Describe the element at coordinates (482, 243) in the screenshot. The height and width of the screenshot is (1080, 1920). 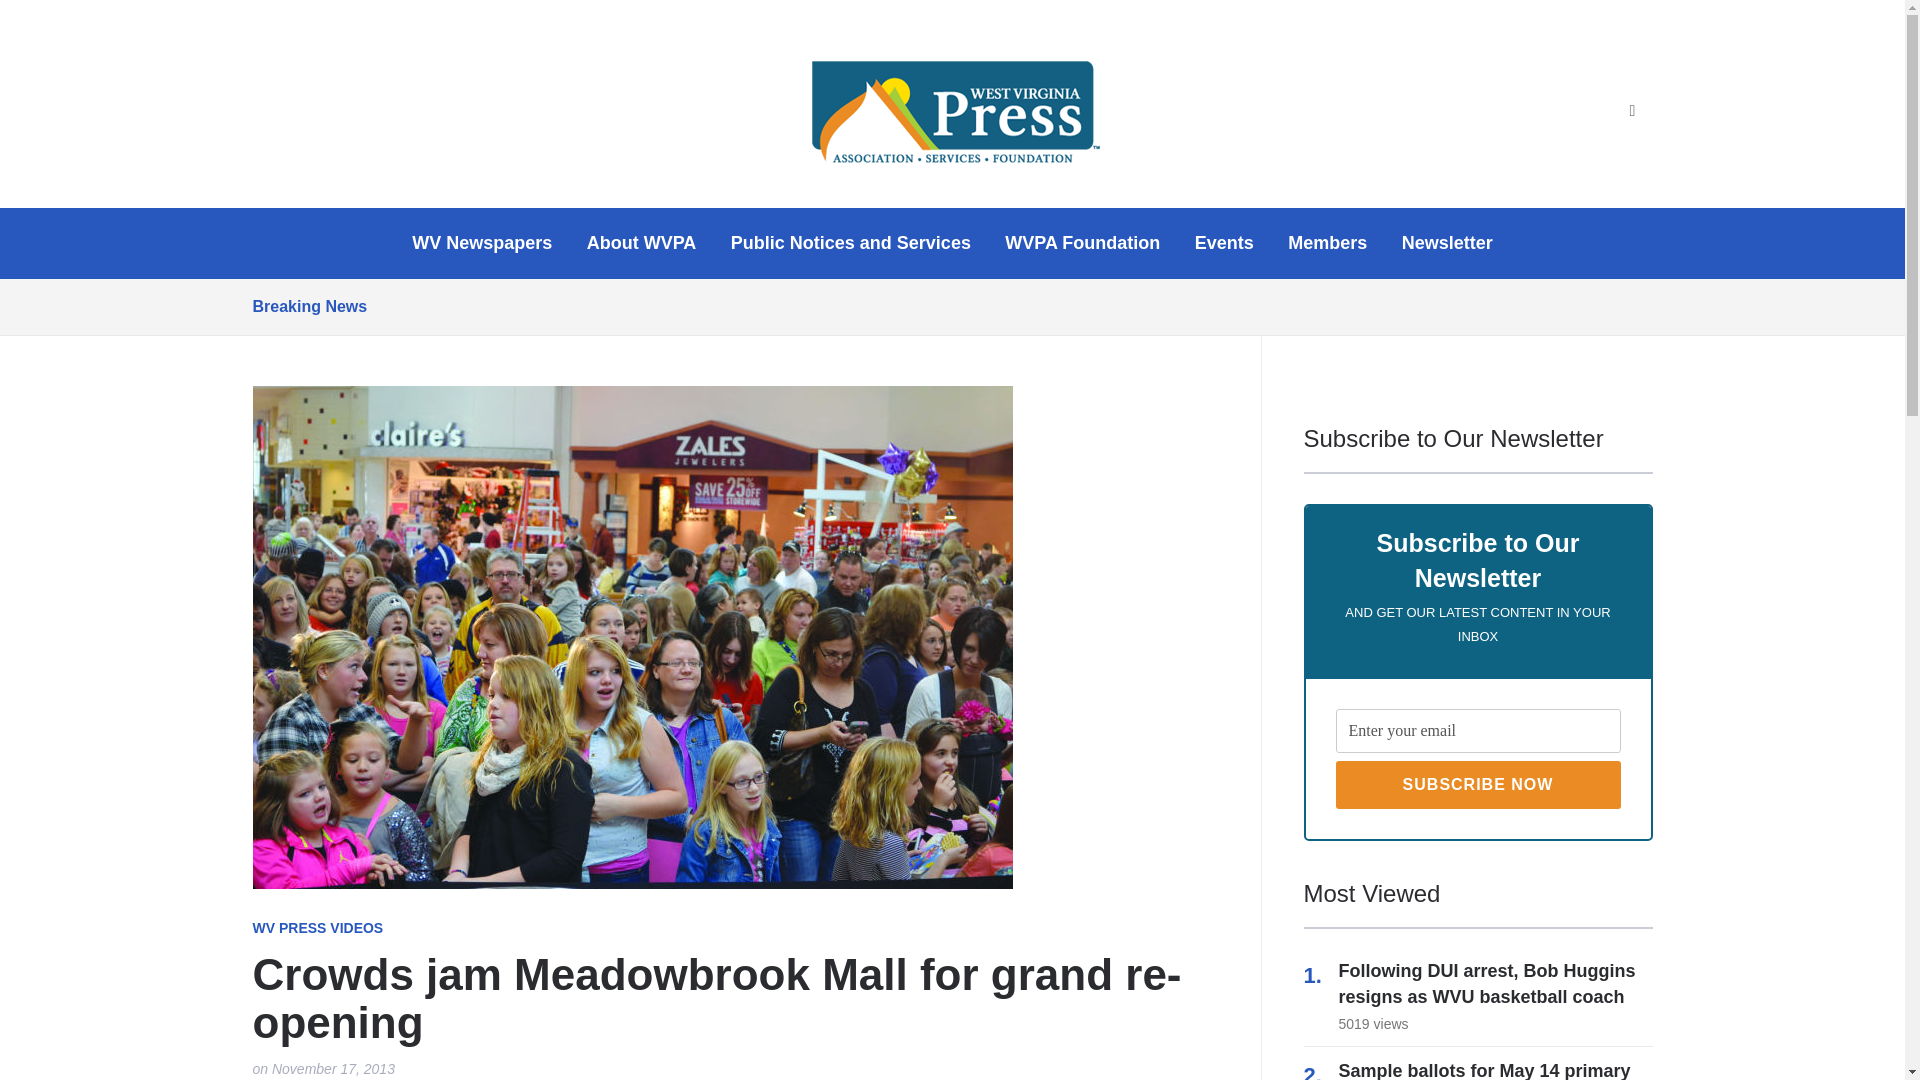
I see `WV Newspapers` at that location.